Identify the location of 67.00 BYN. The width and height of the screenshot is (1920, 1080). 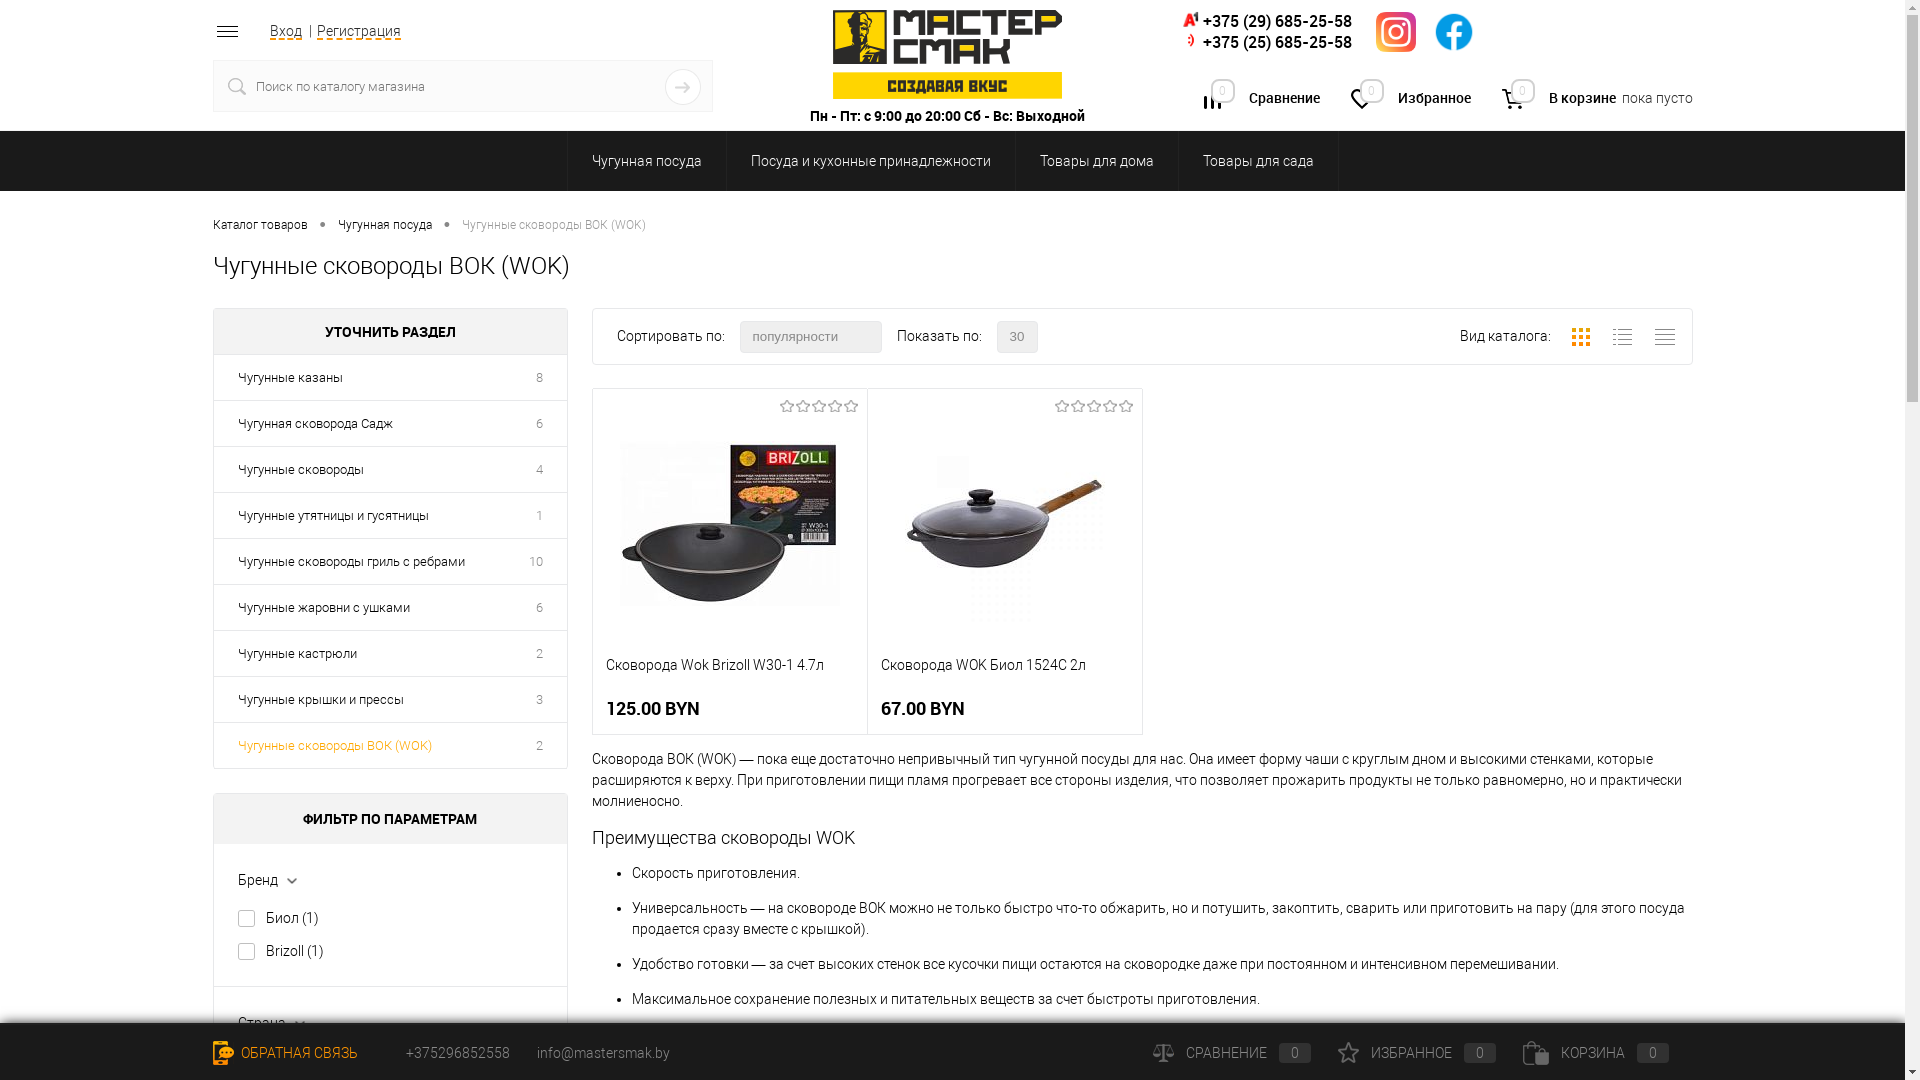
(1004, 710).